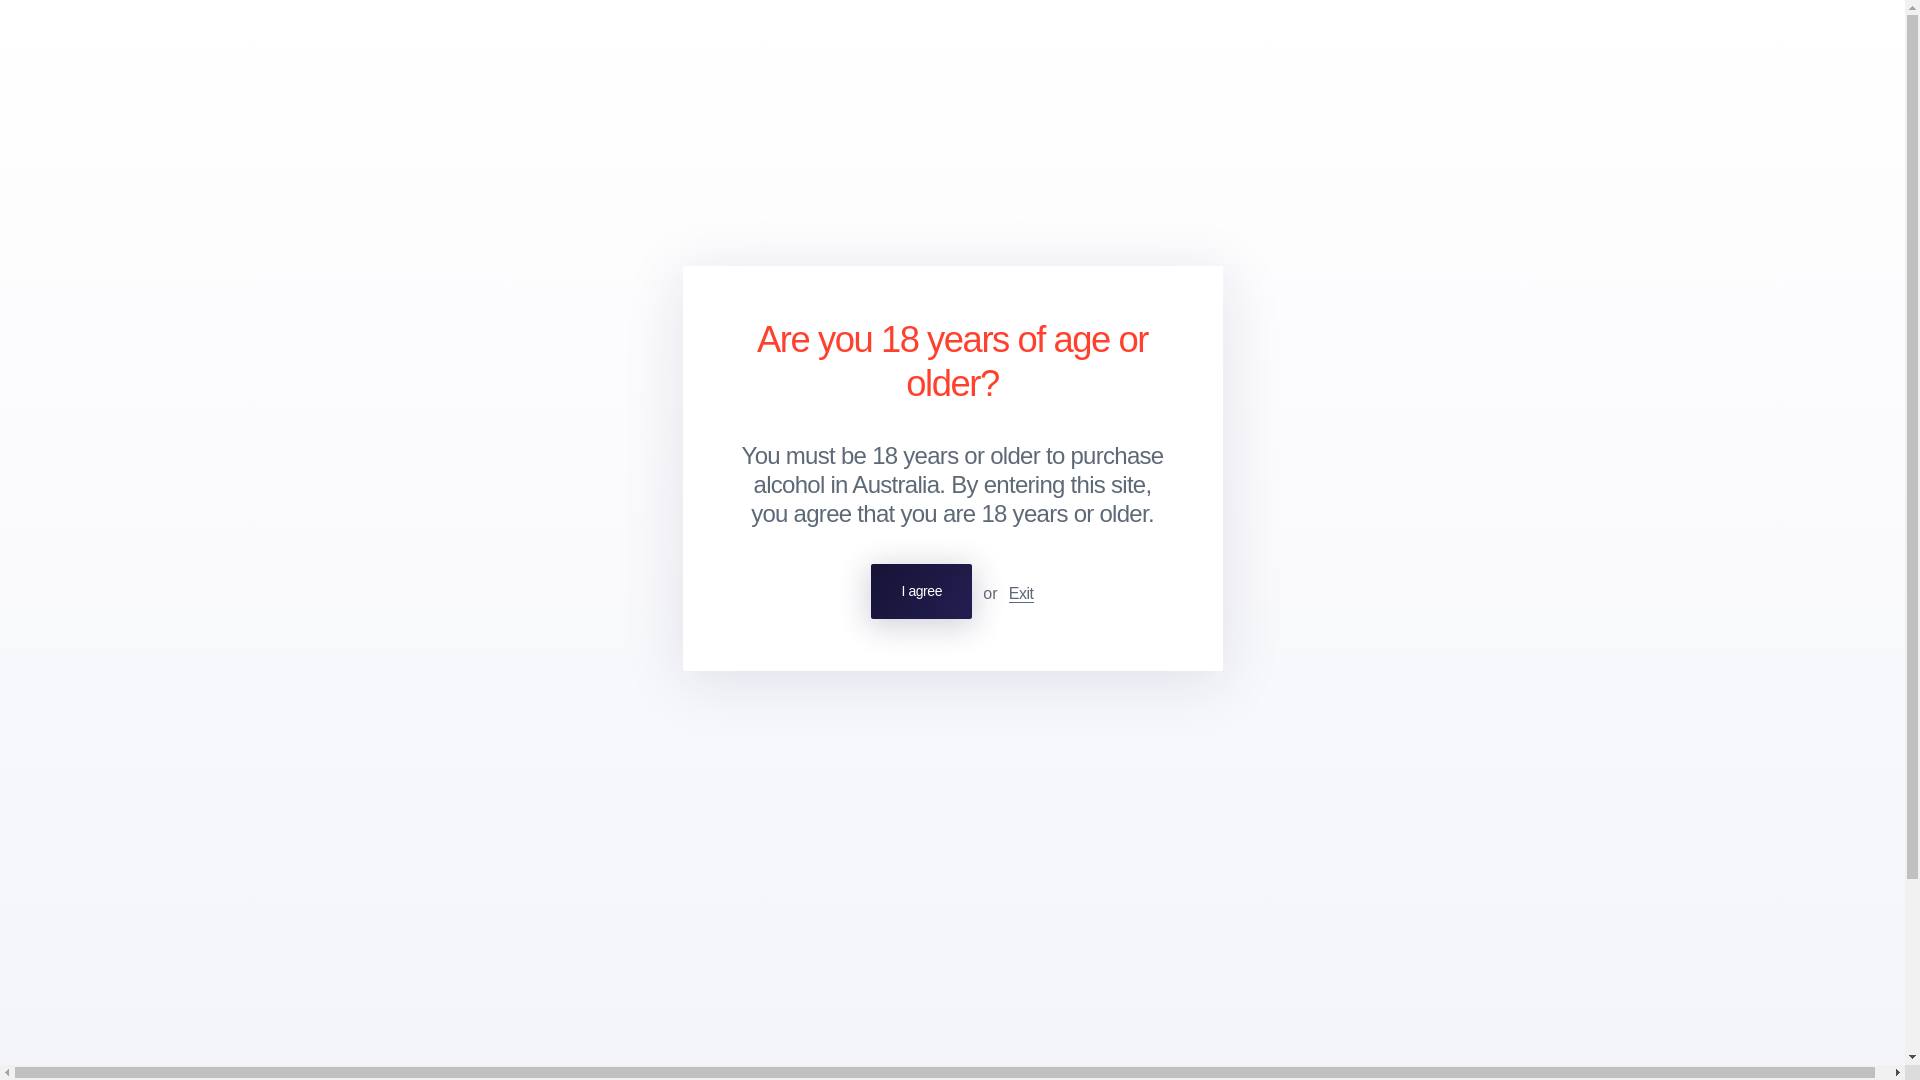  Describe the element at coordinates (418, 698) in the screenshot. I see `1` at that location.